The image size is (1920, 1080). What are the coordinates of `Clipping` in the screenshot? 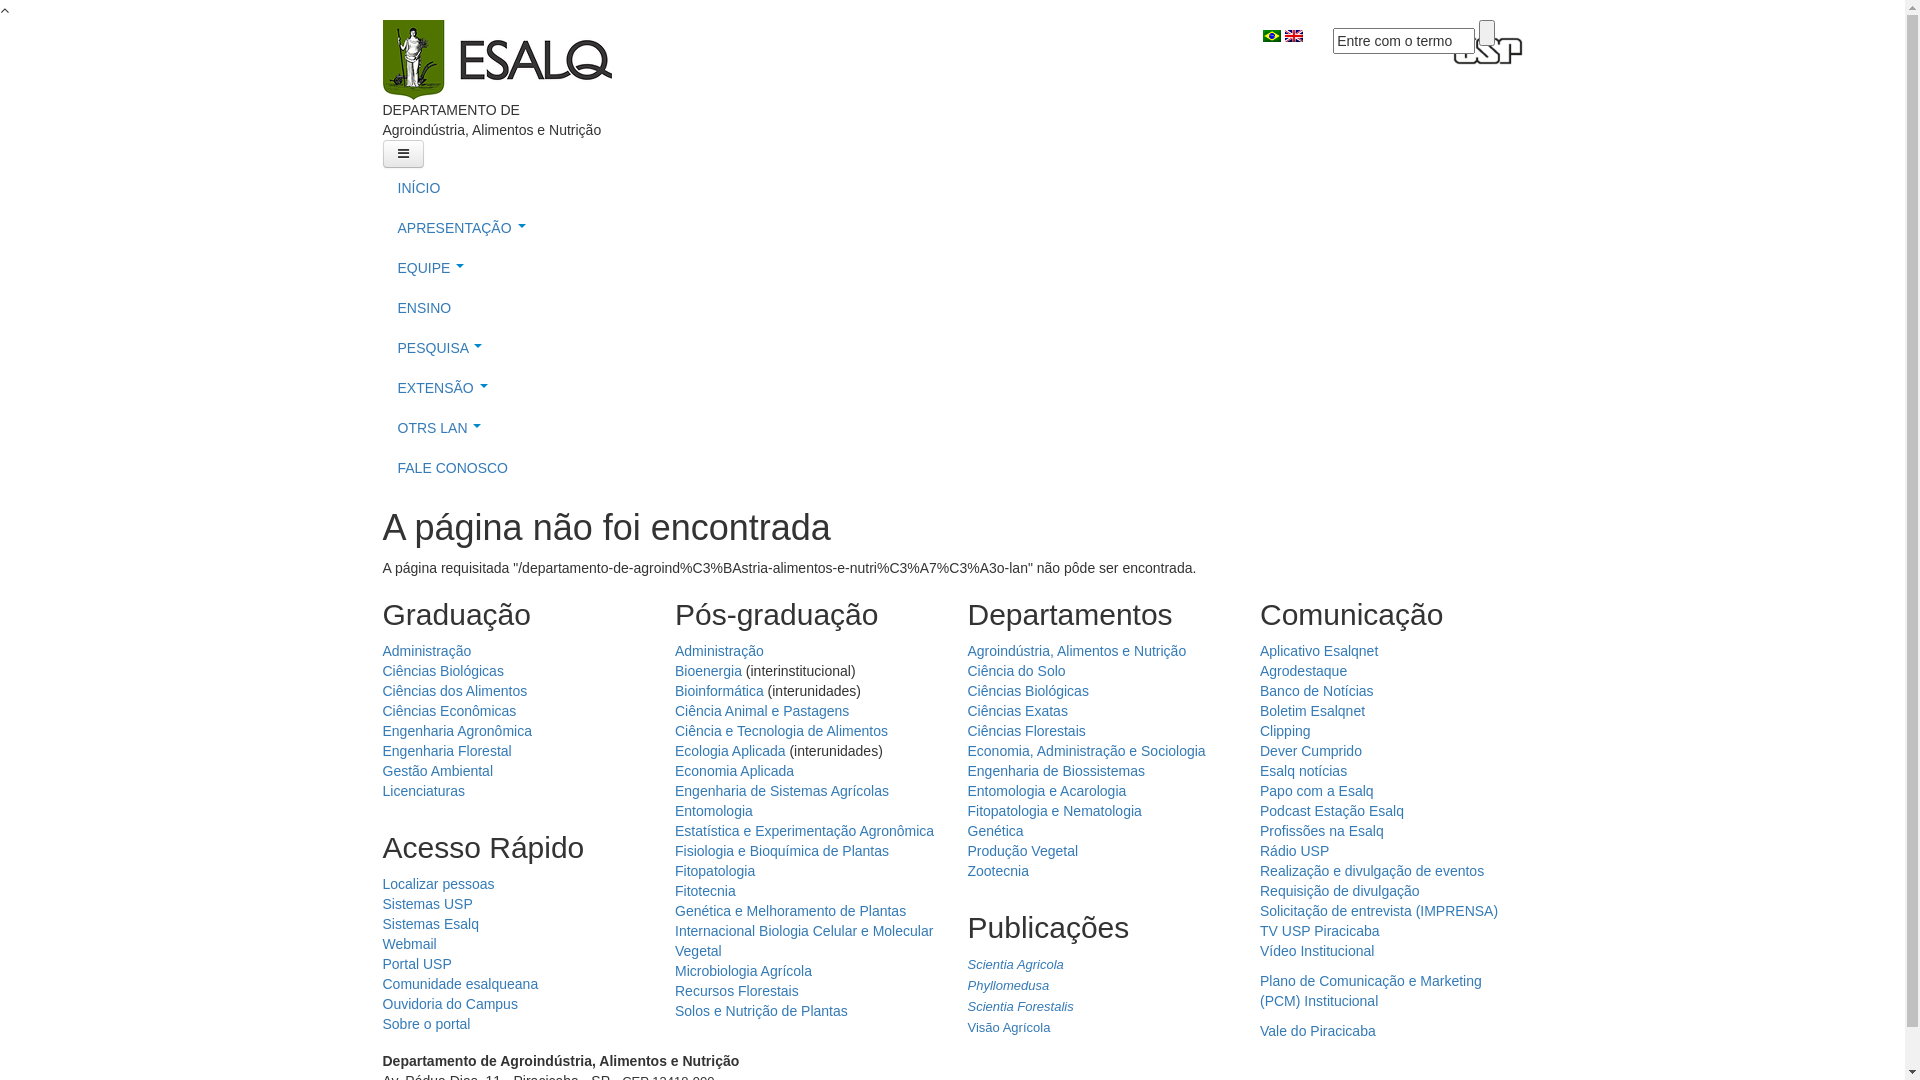 It's located at (1286, 731).